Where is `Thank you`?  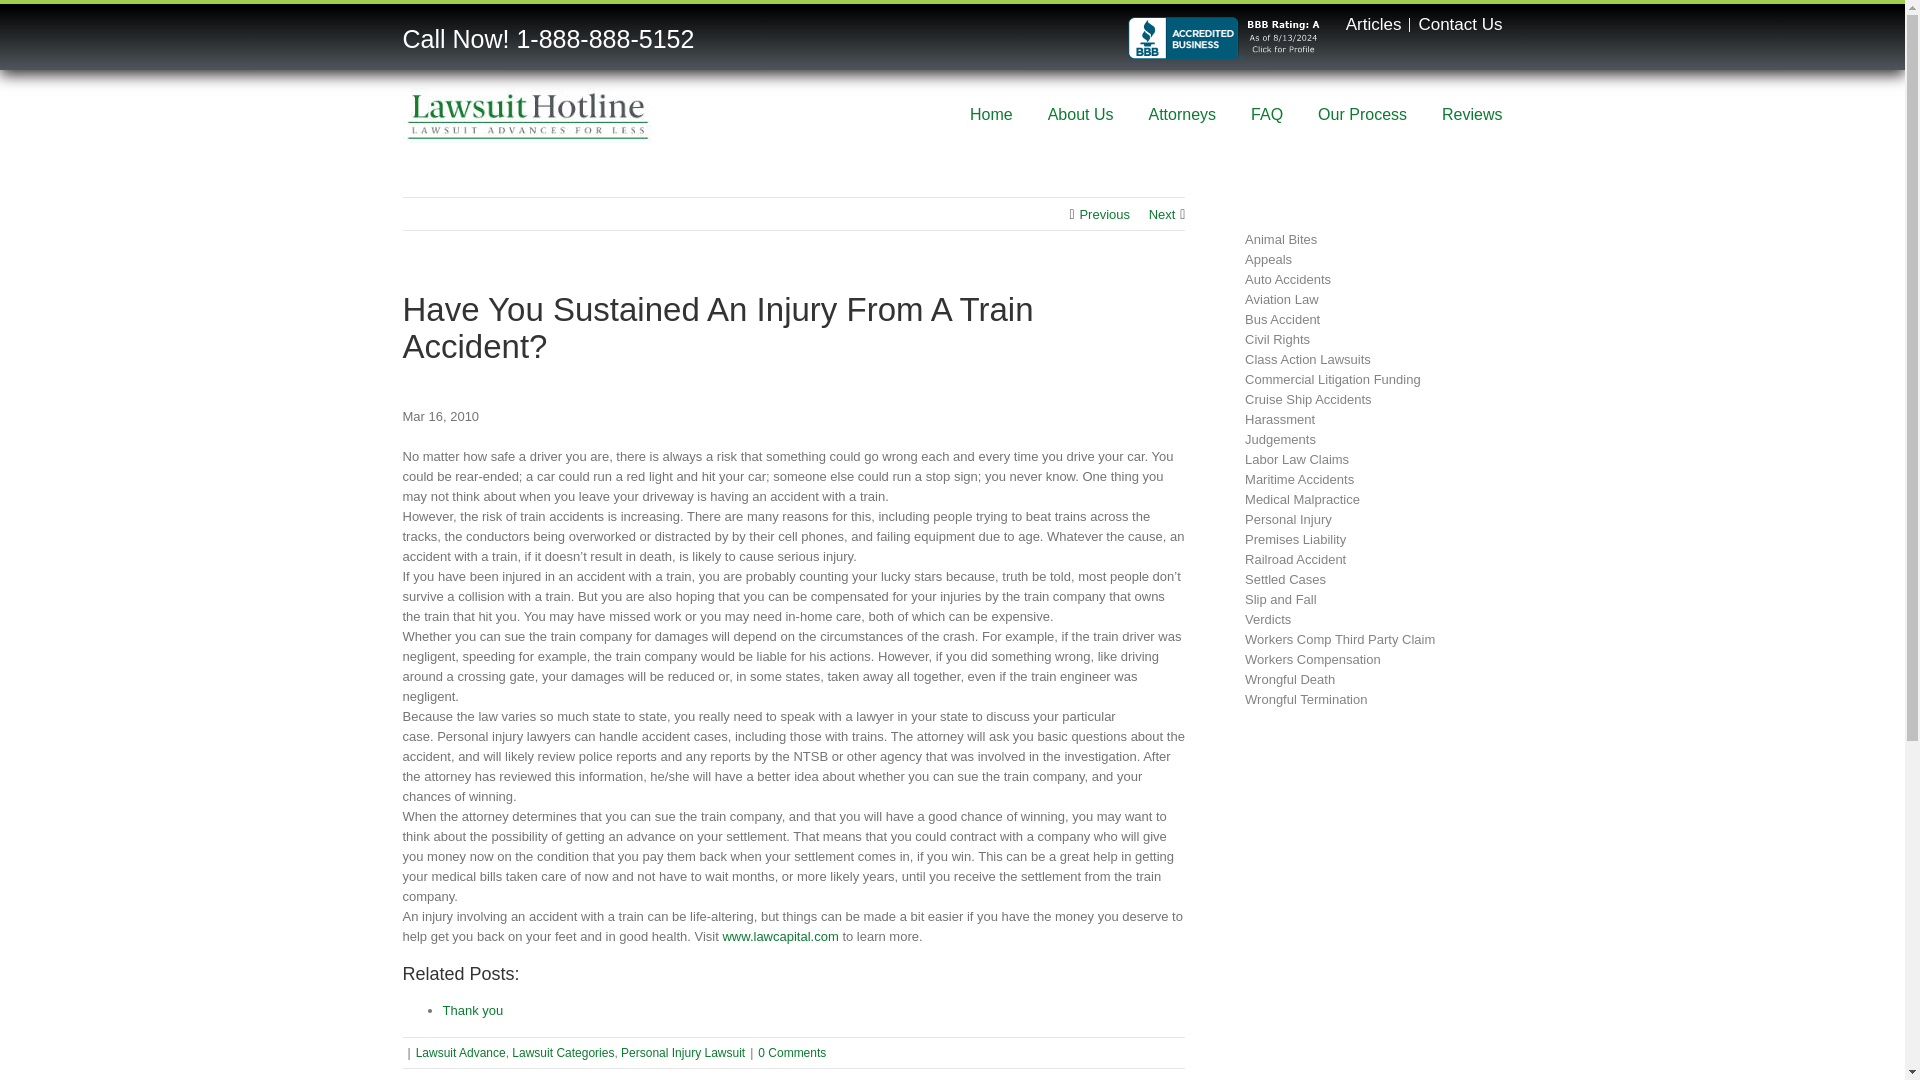 Thank you is located at coordinates (472, 1010).